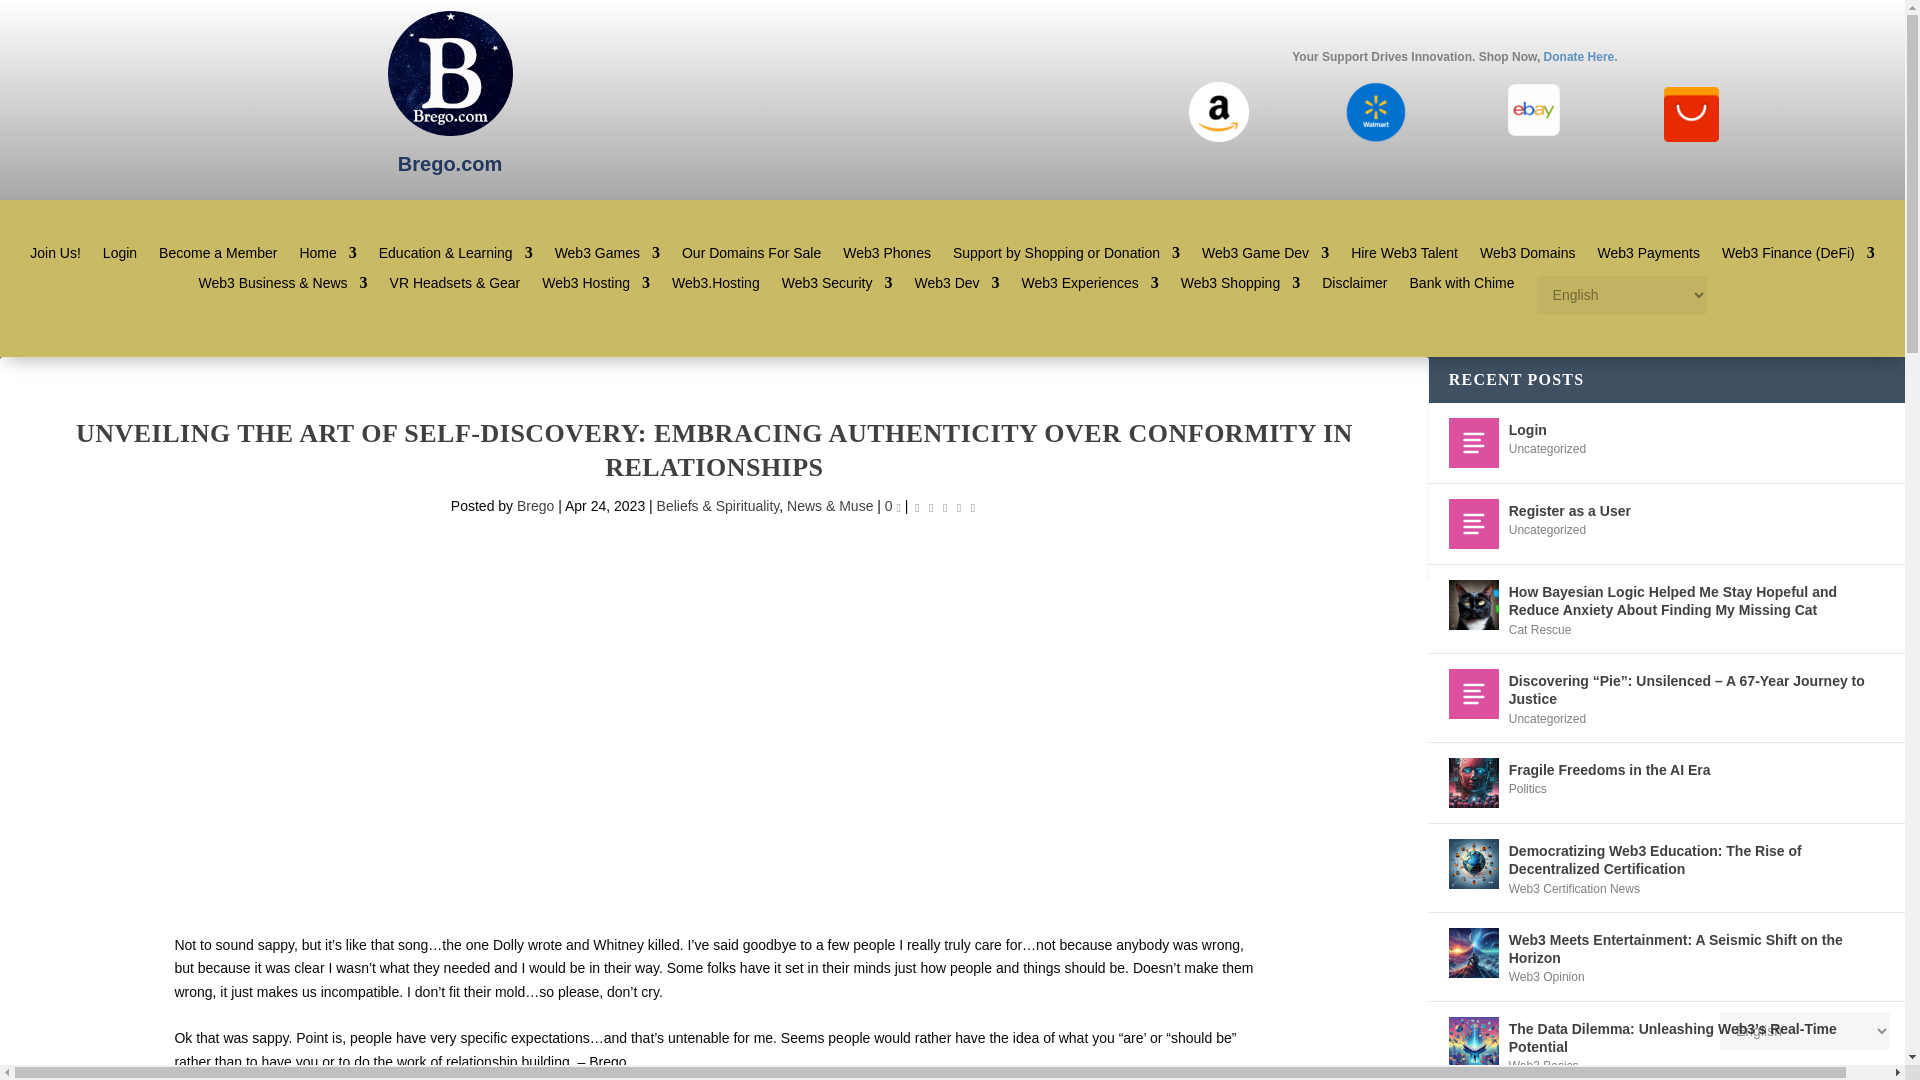 Image resolution: width=1920 pixels, height=1080 pixels. I want to click on Donate Here., so click(1580, 56).